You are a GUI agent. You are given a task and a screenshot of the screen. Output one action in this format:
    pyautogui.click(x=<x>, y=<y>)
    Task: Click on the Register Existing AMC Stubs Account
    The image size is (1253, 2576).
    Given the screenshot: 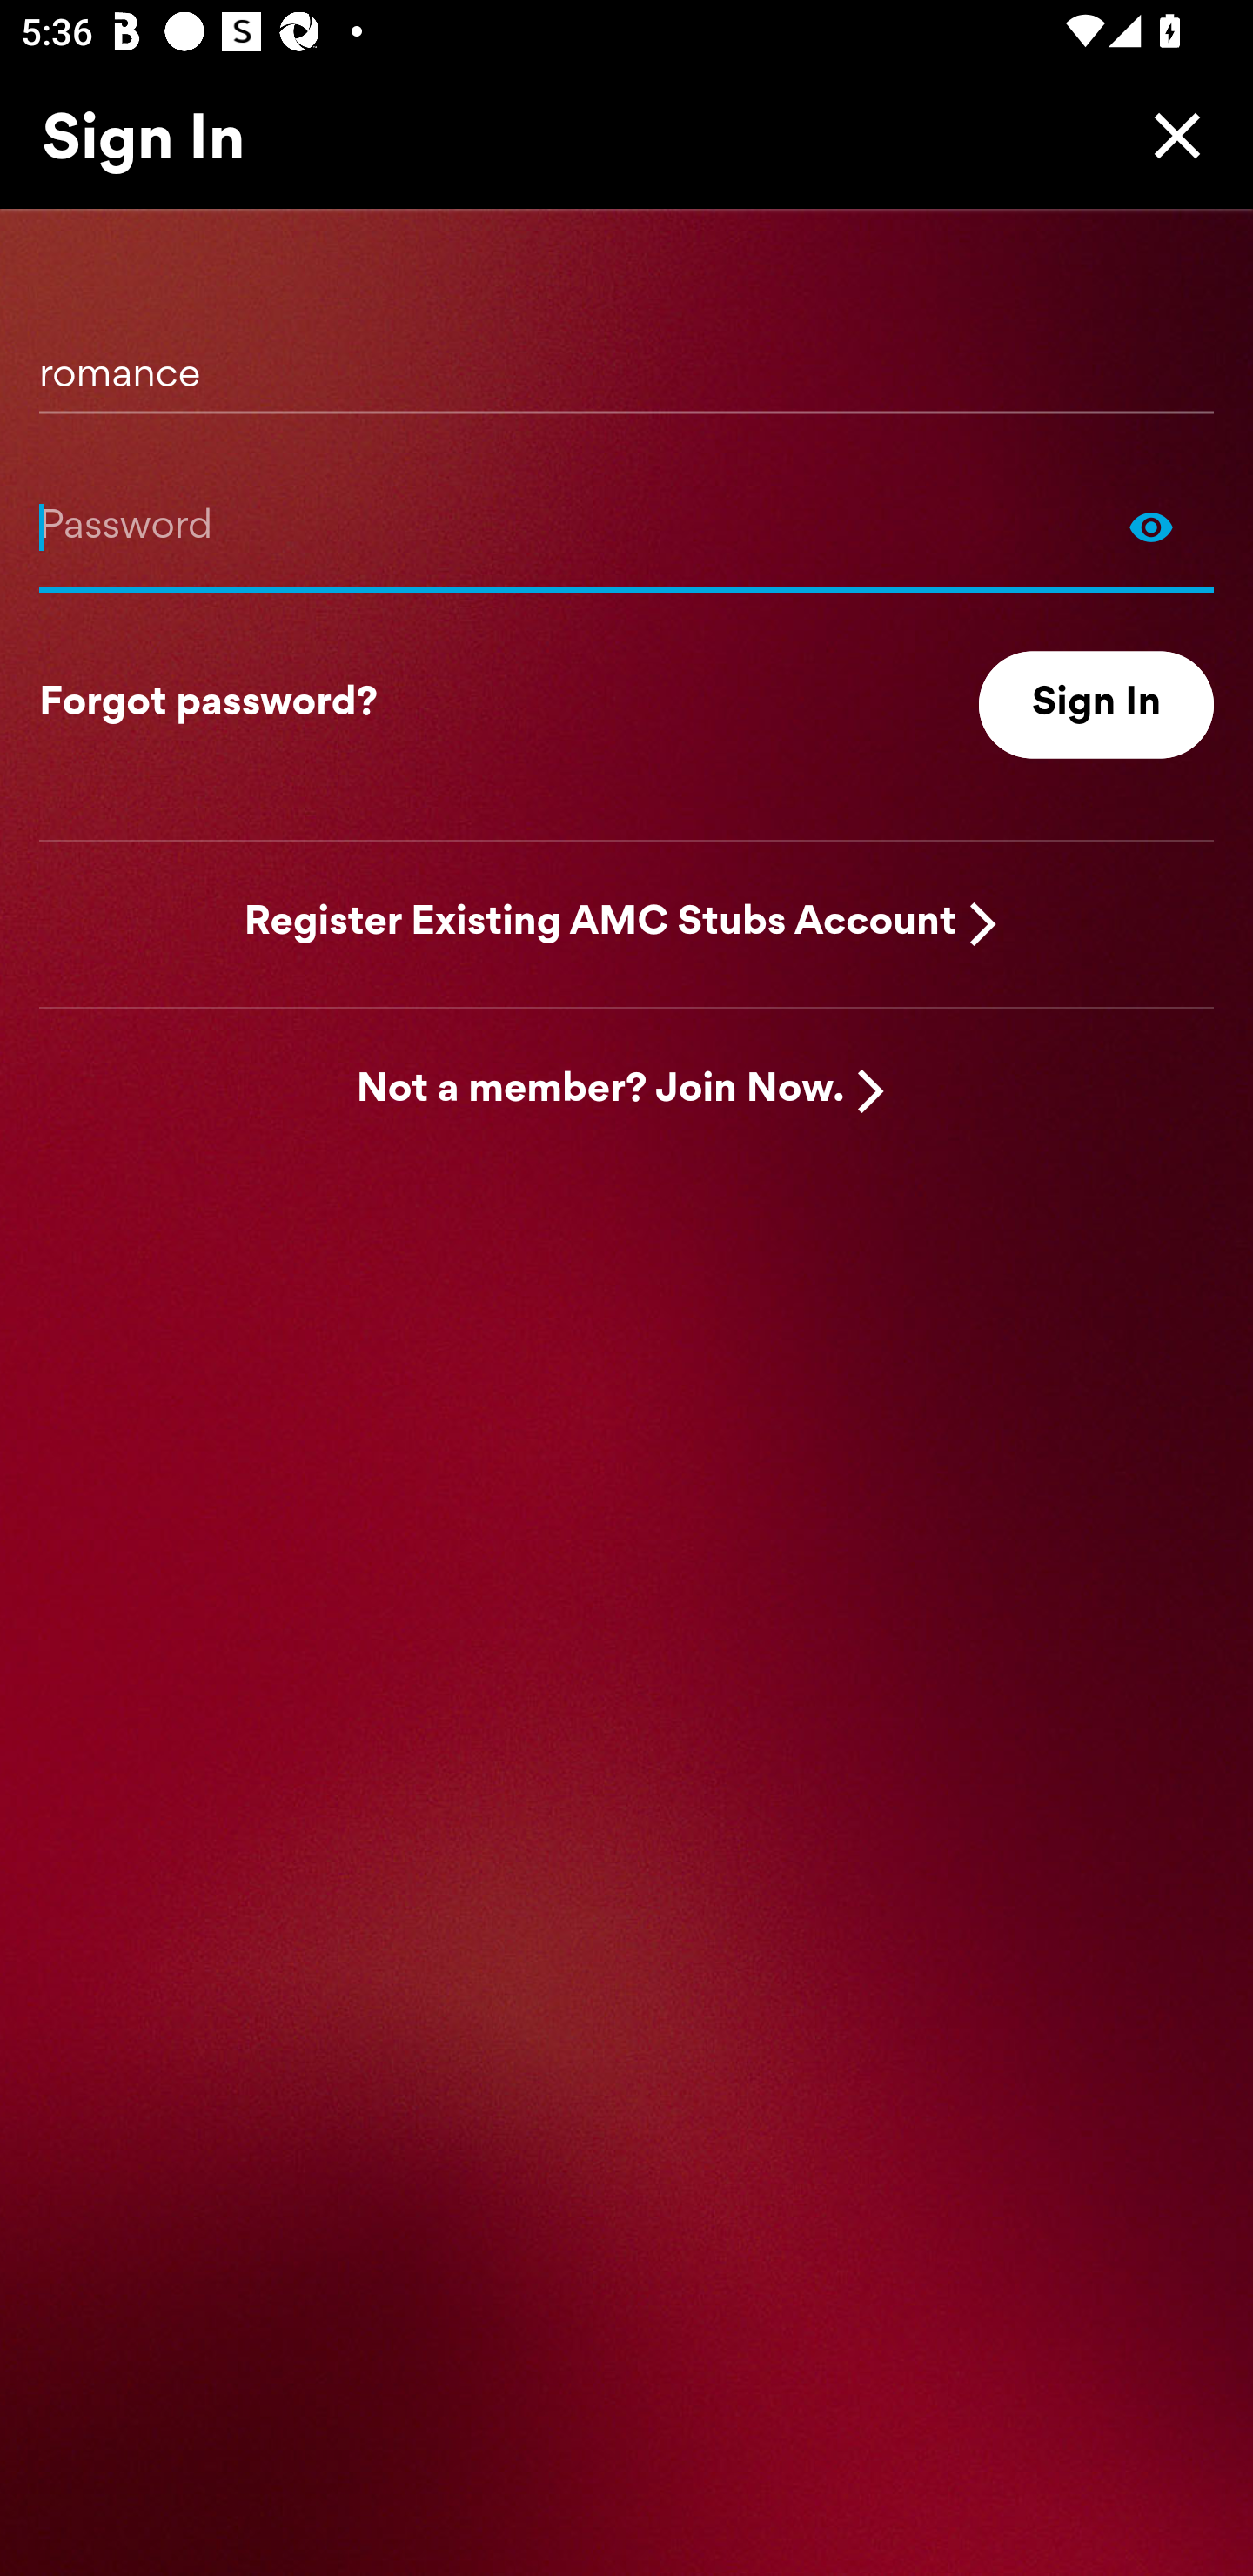 What is the action you would take?
    pyautogui.click(x=600, y=922)
    